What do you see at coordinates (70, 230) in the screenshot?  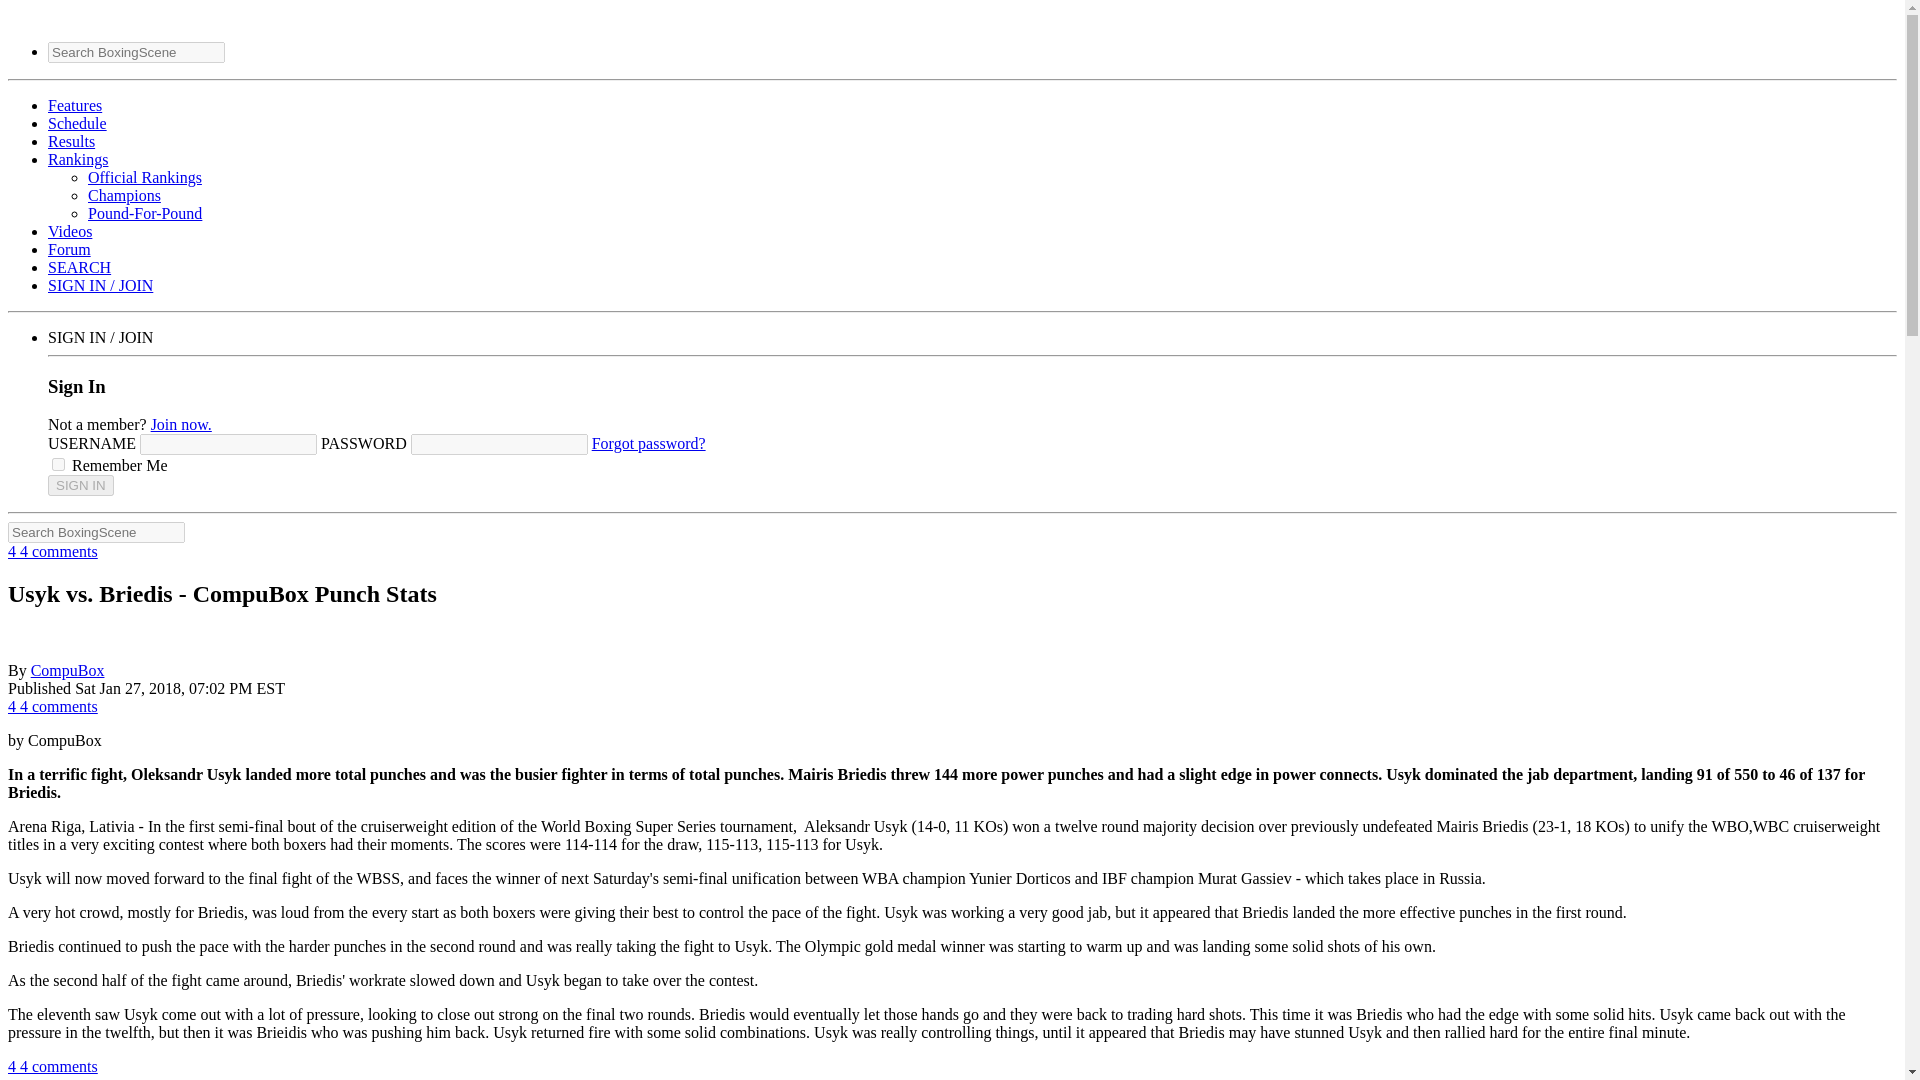 I see `Videos` at bounding box center [70, 230].